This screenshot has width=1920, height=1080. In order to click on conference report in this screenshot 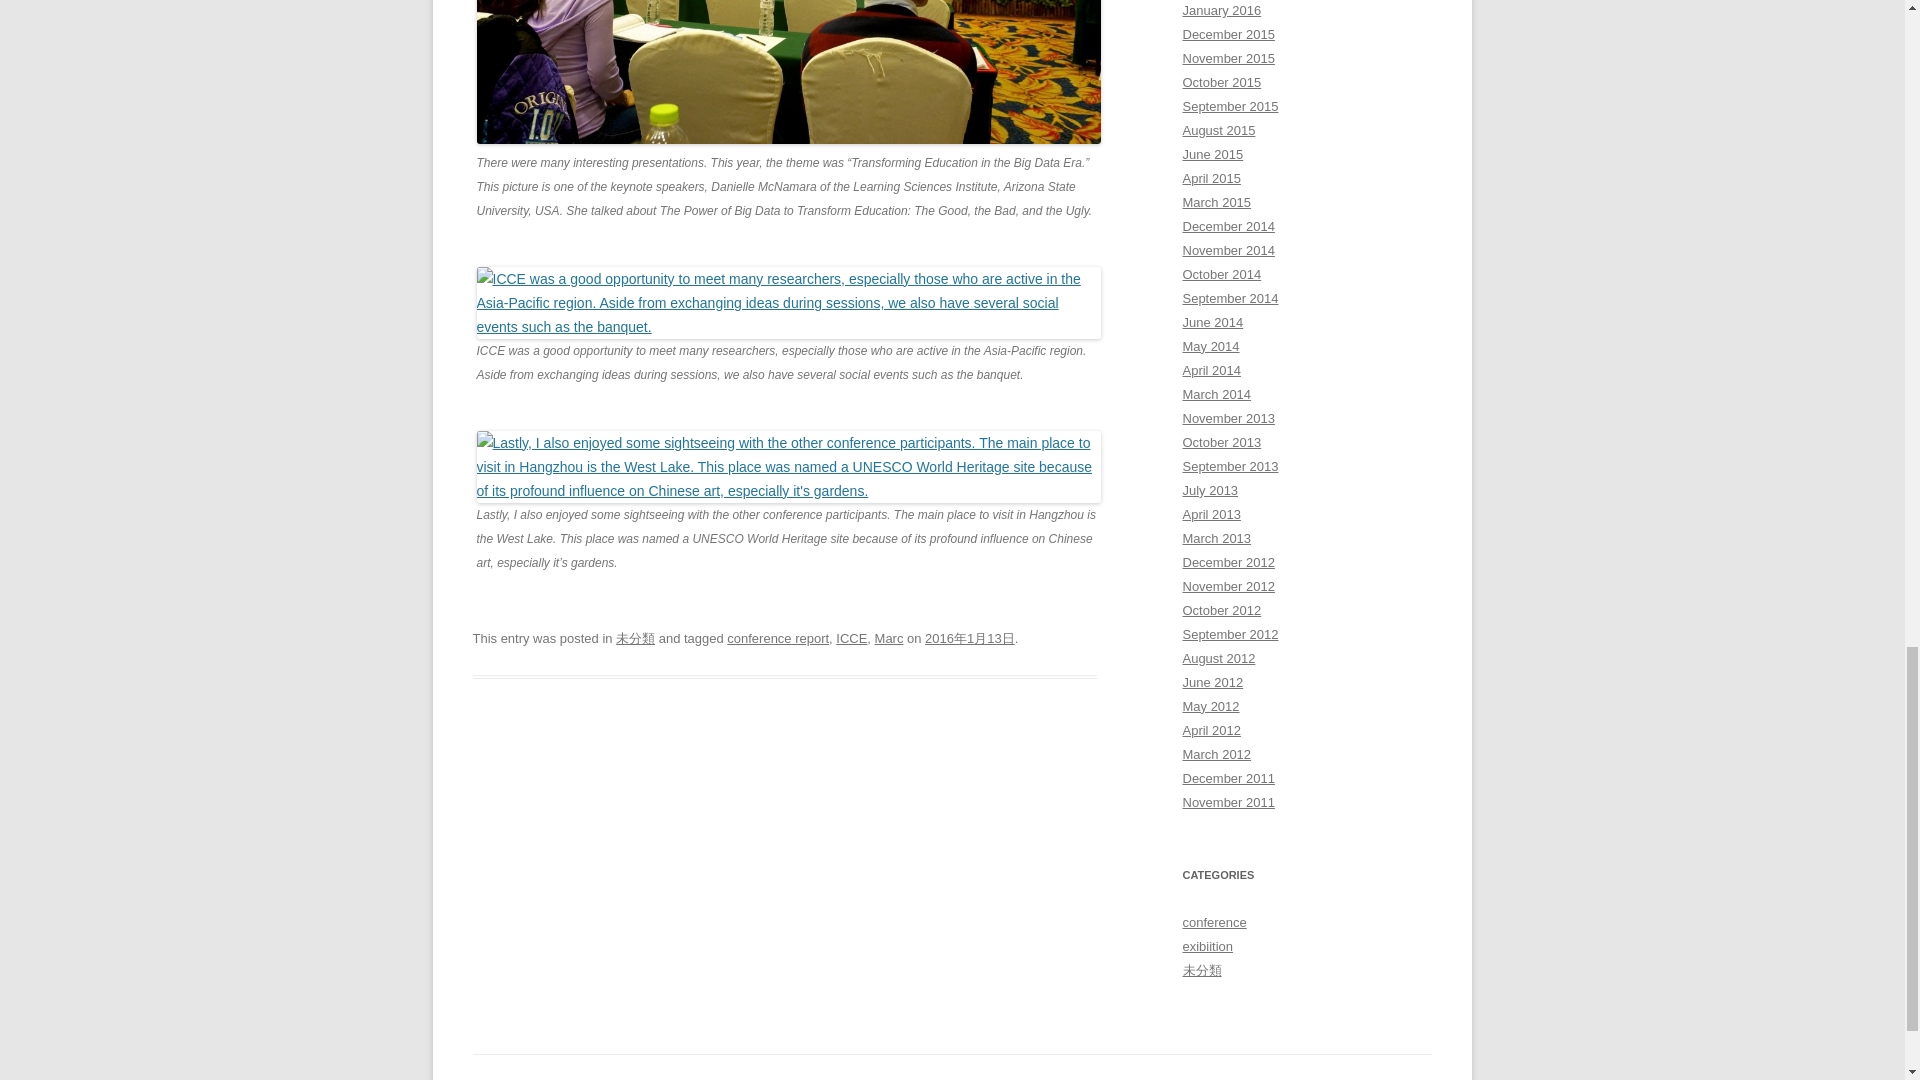, I will do `click(778, 638)`.